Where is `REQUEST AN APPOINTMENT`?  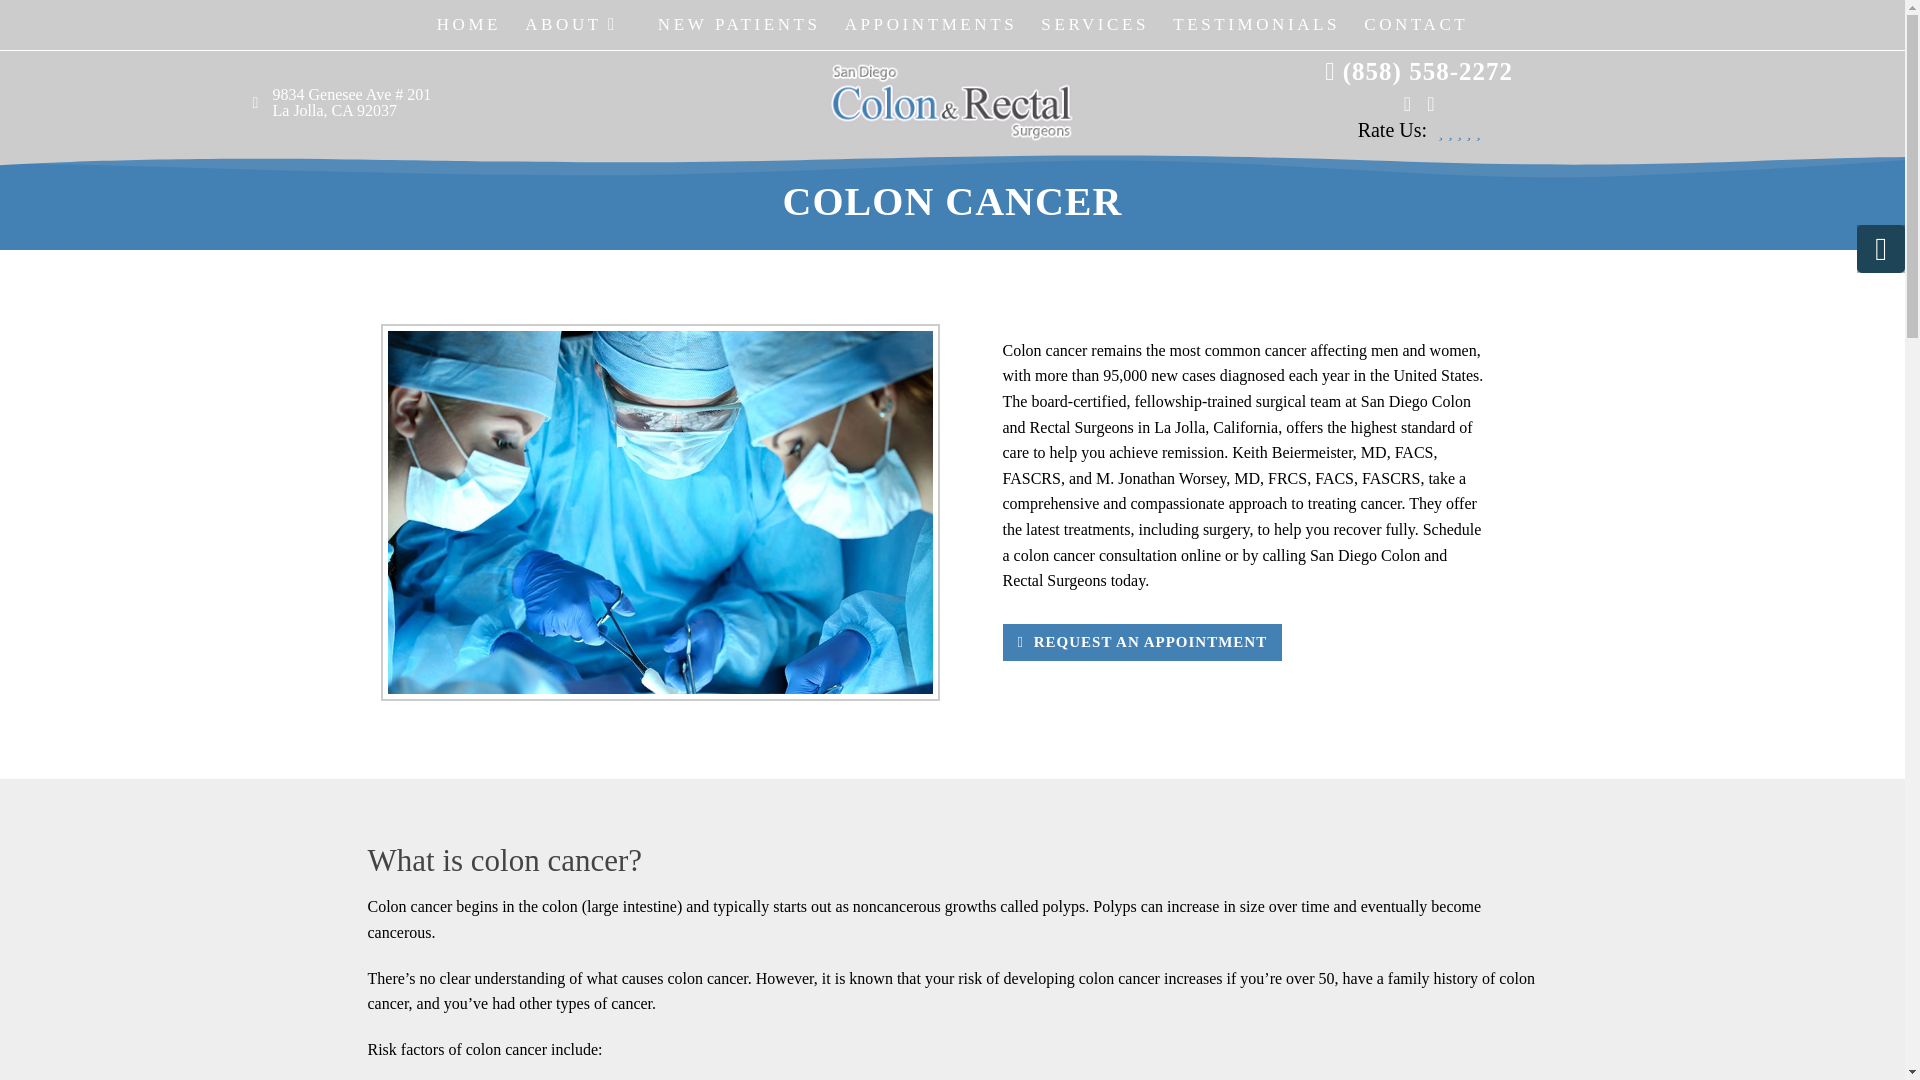
REQUEST AN APPOINTMENT is located at coordinates (1140, 643).